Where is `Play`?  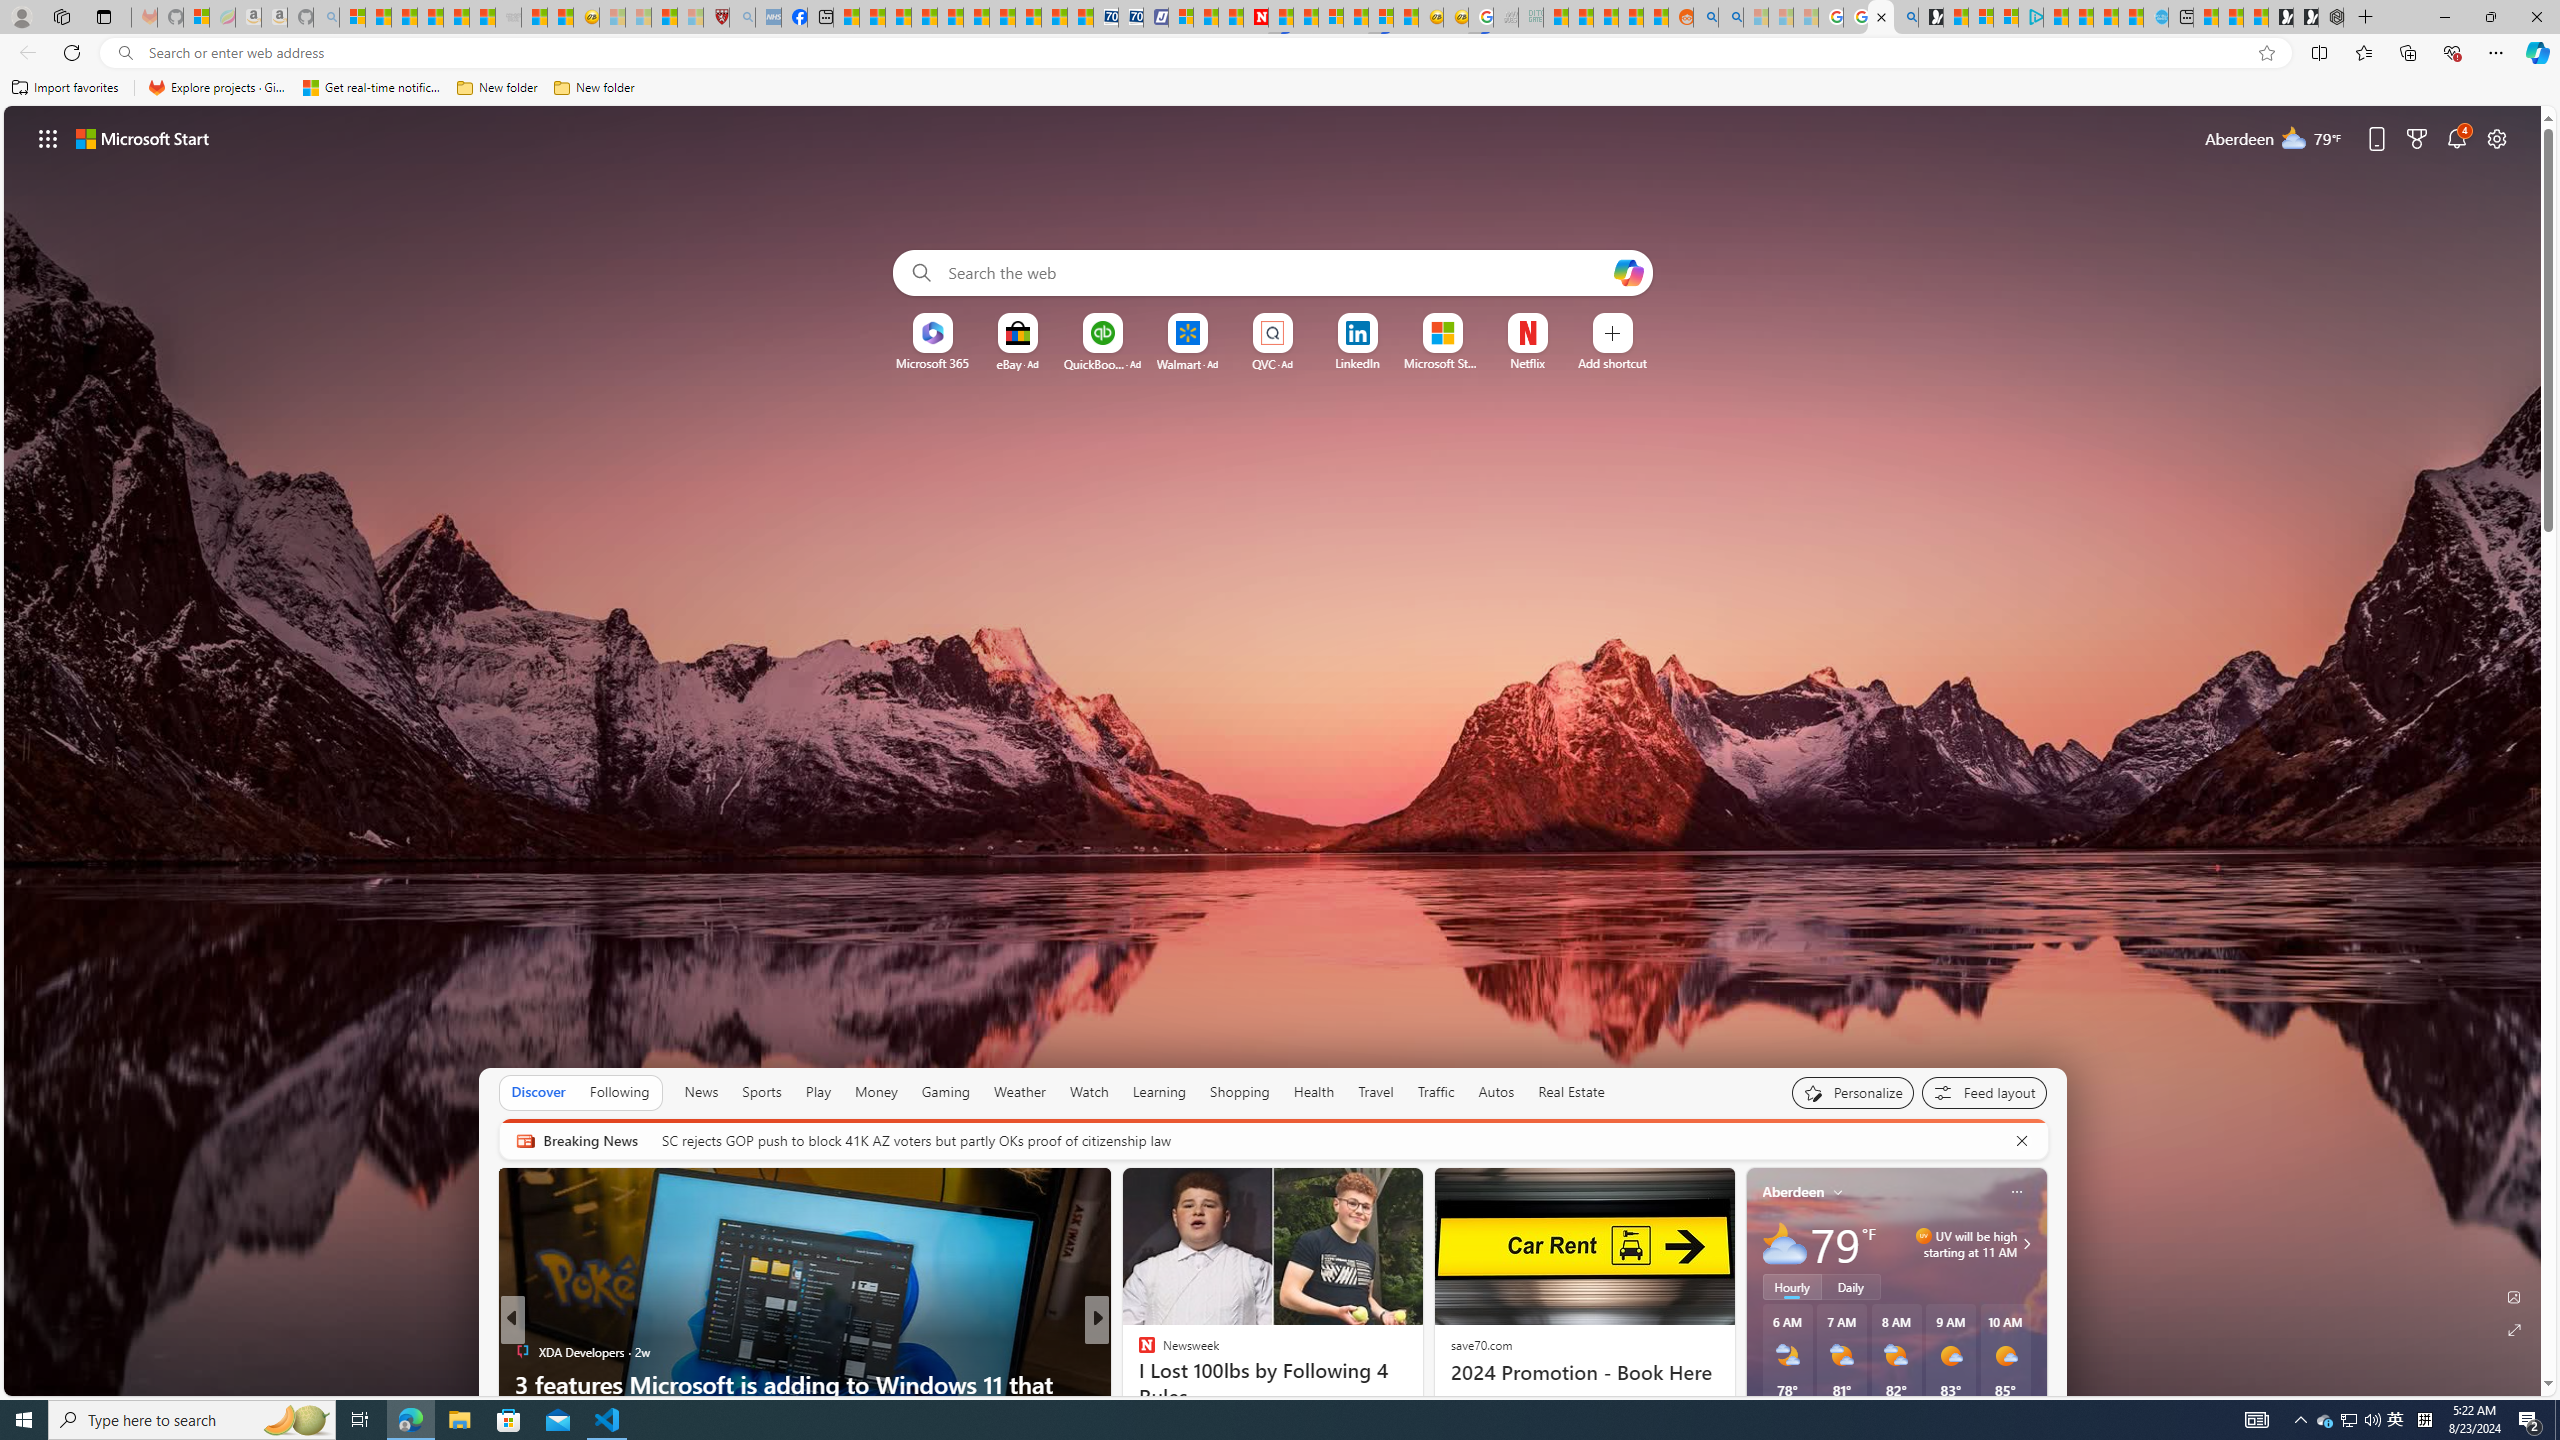 Play is located at coordinates (818, 1092).